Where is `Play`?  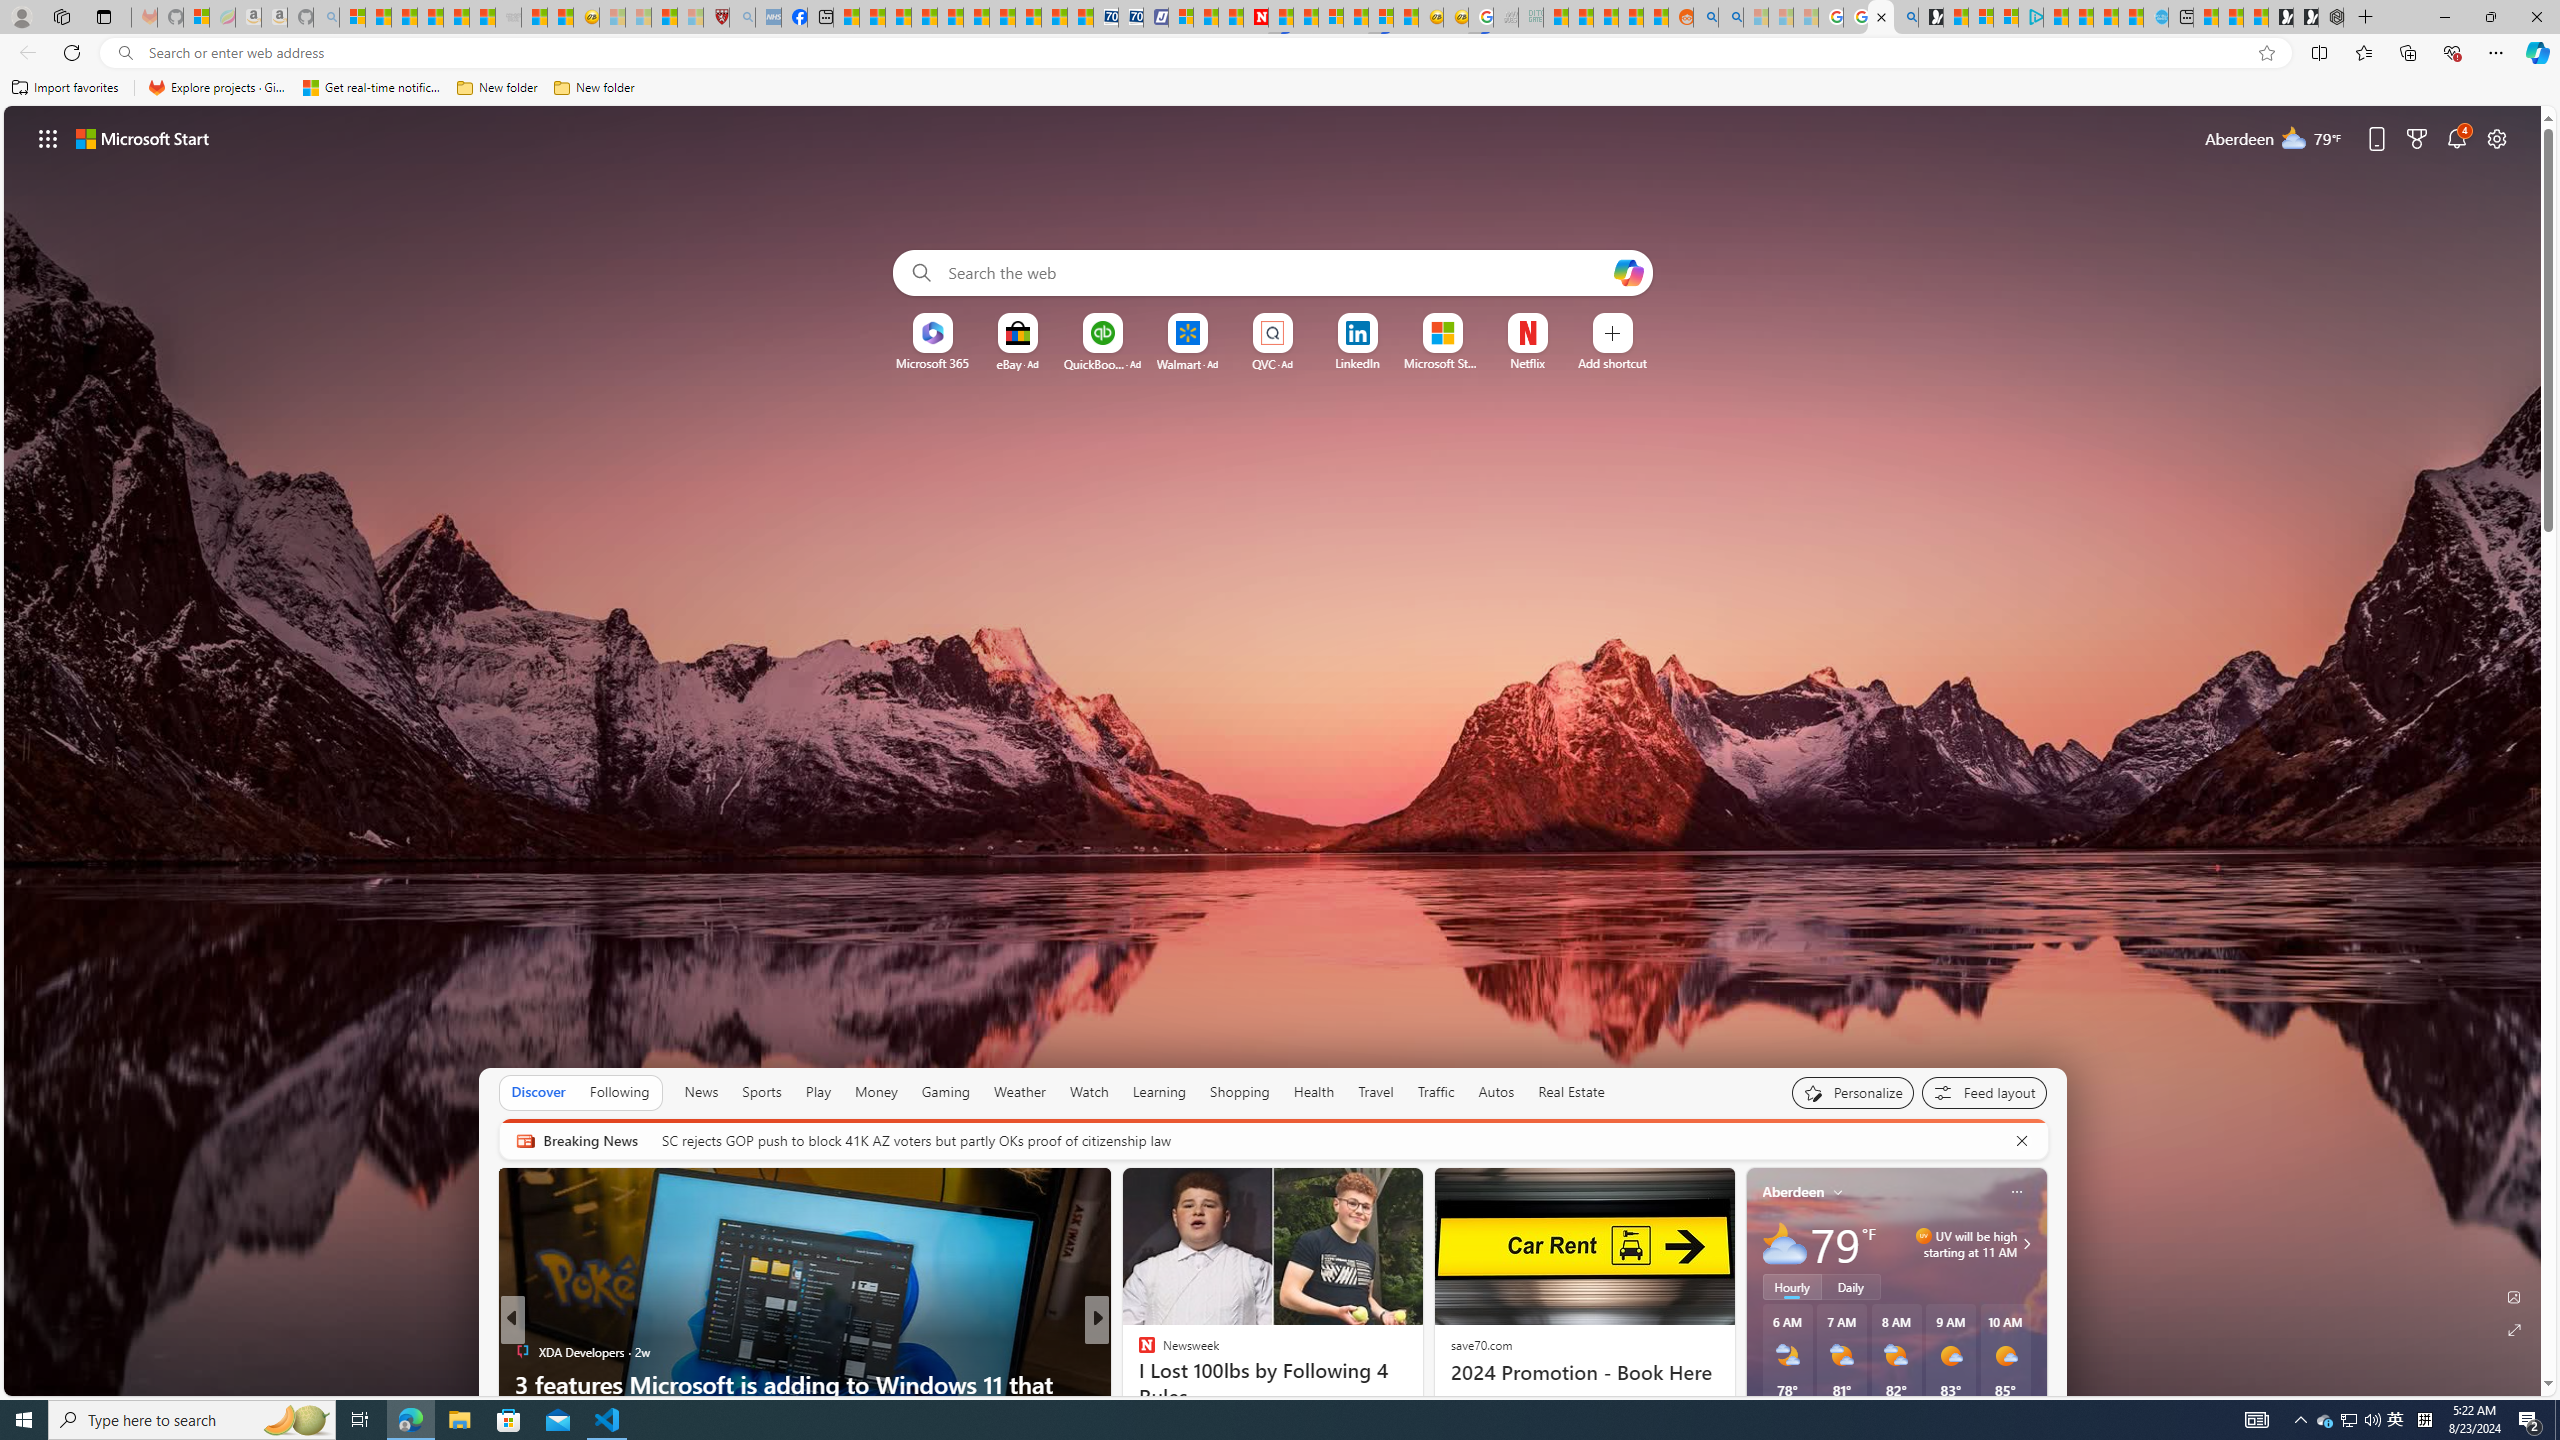 Play is located at coordinates (818, 1092).